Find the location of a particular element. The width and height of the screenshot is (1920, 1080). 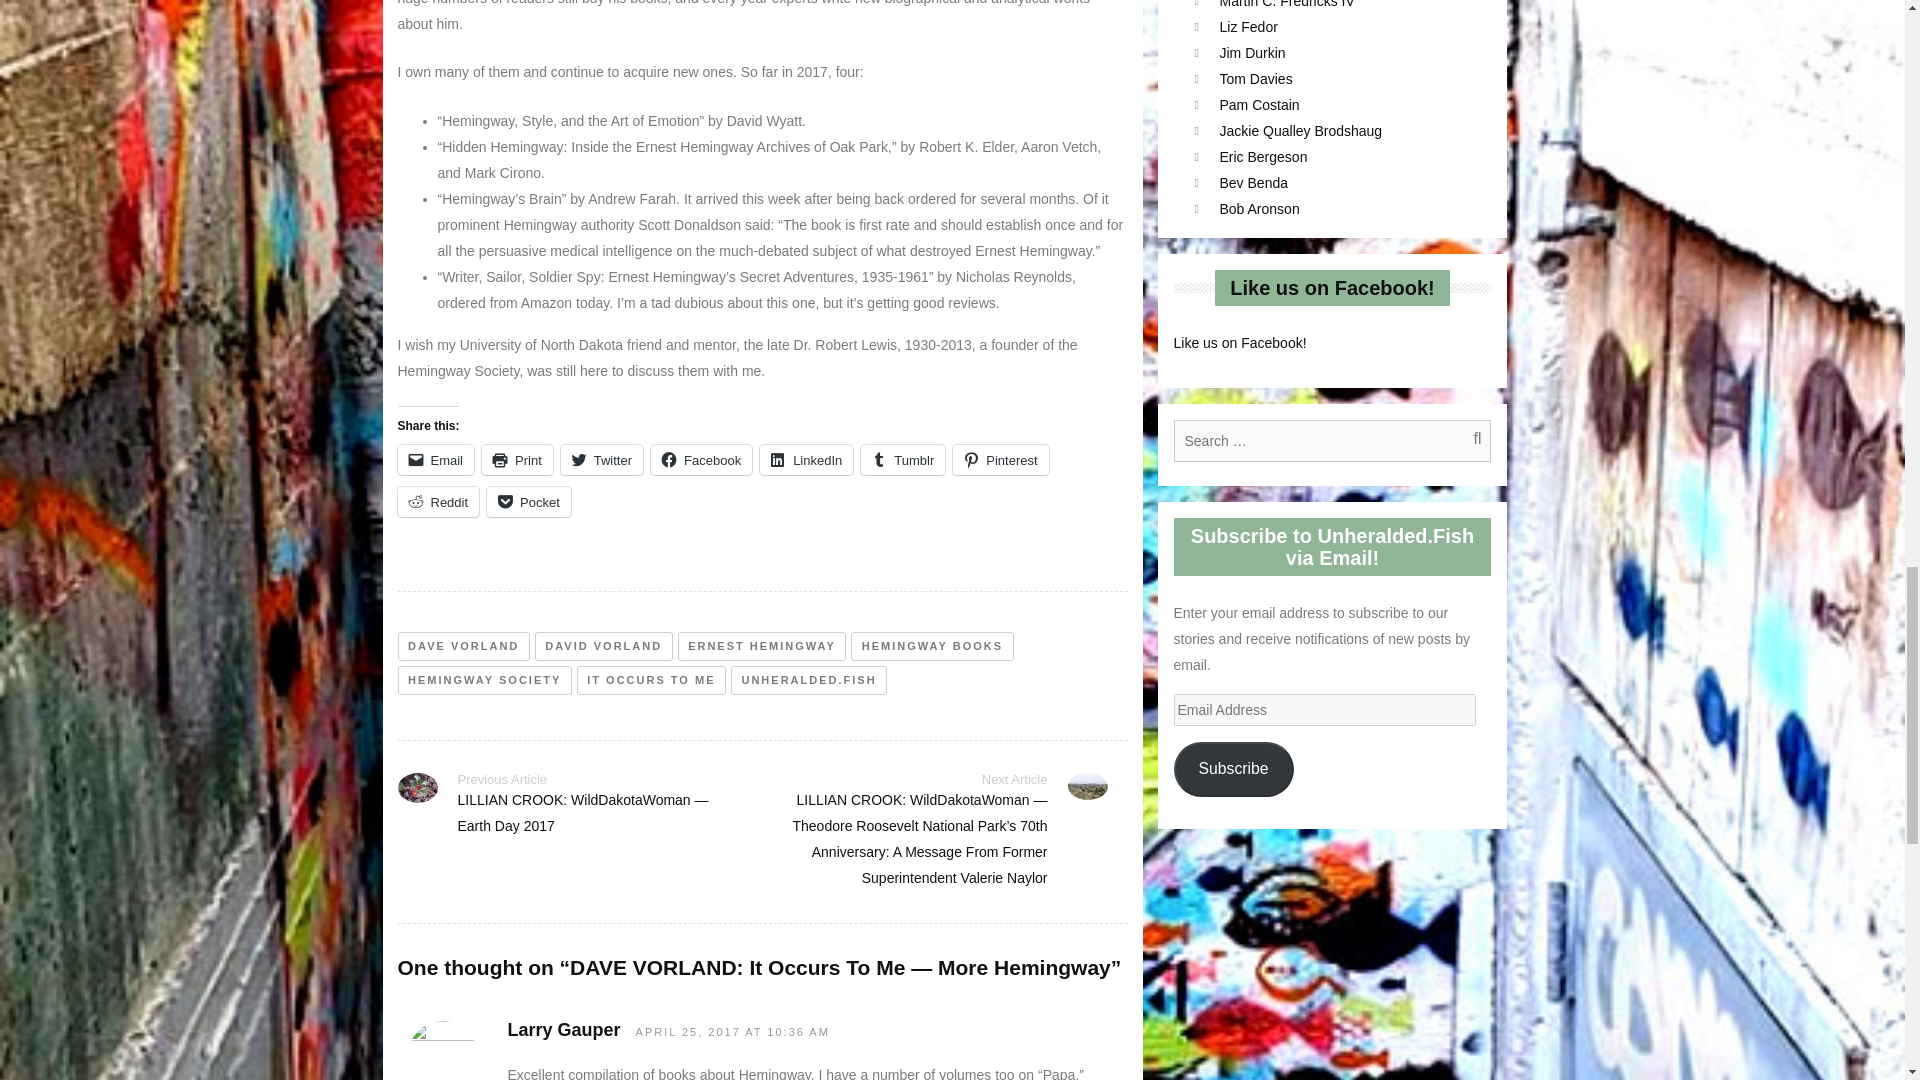

DAVE VORLAND is located at coordinates (463, 646).